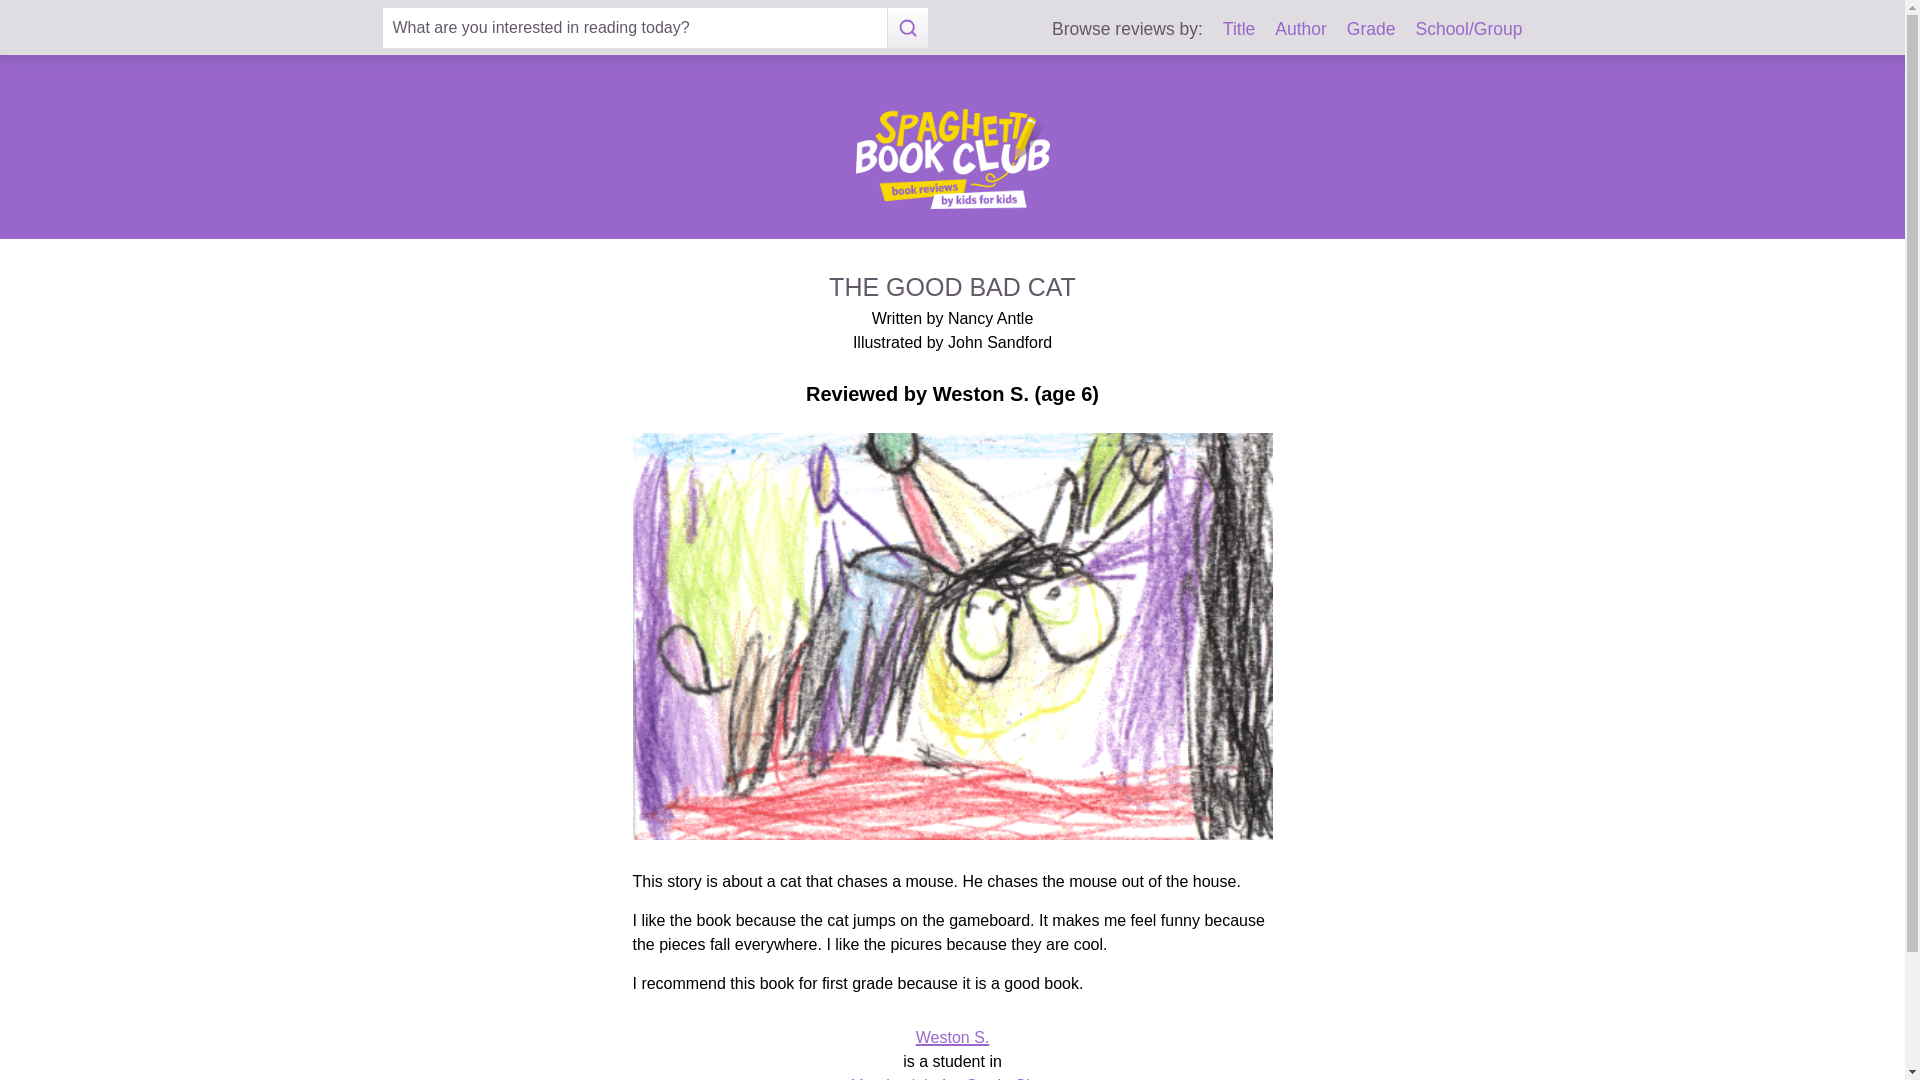 The height and width of the screenshot is (1080, 1920). I want to click on Title, so click(1239, 28).